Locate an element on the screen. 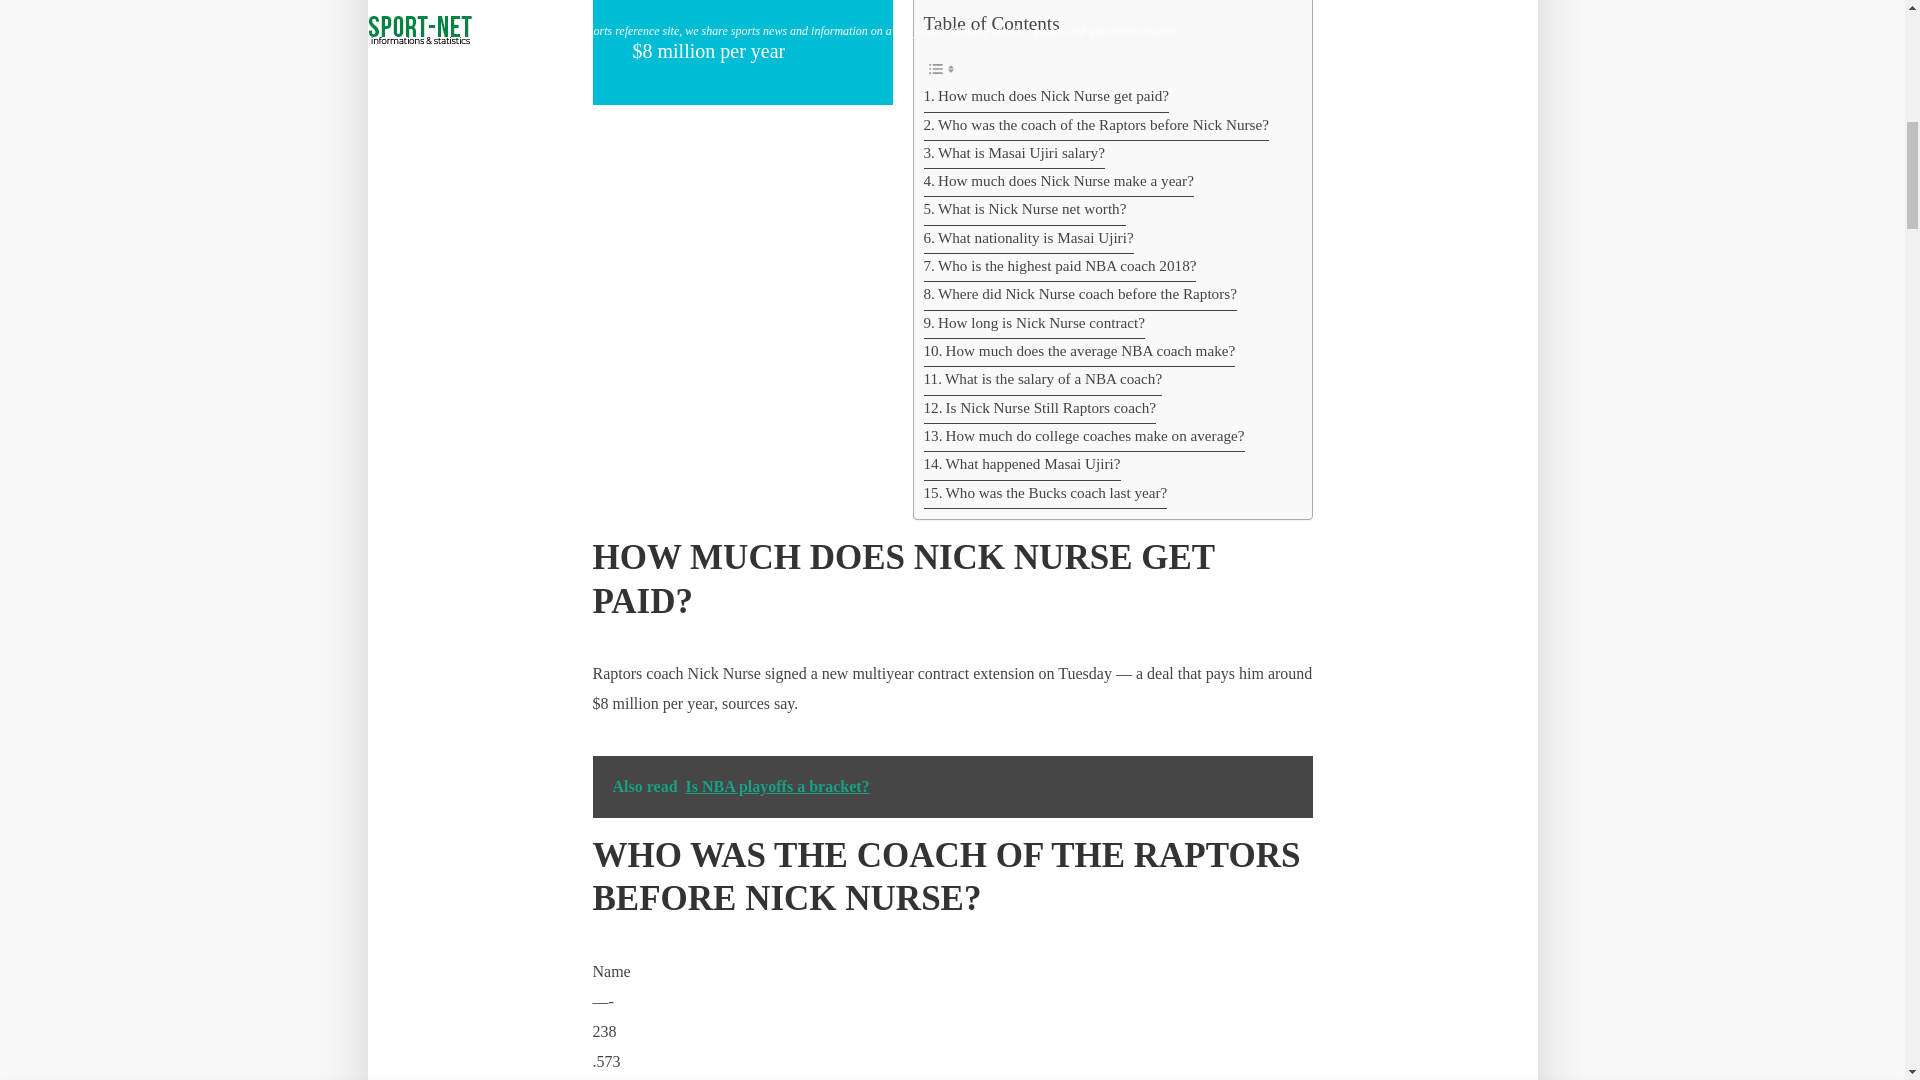  How much does Nick Nurse make a year? is located at coordinates (1058, 182).